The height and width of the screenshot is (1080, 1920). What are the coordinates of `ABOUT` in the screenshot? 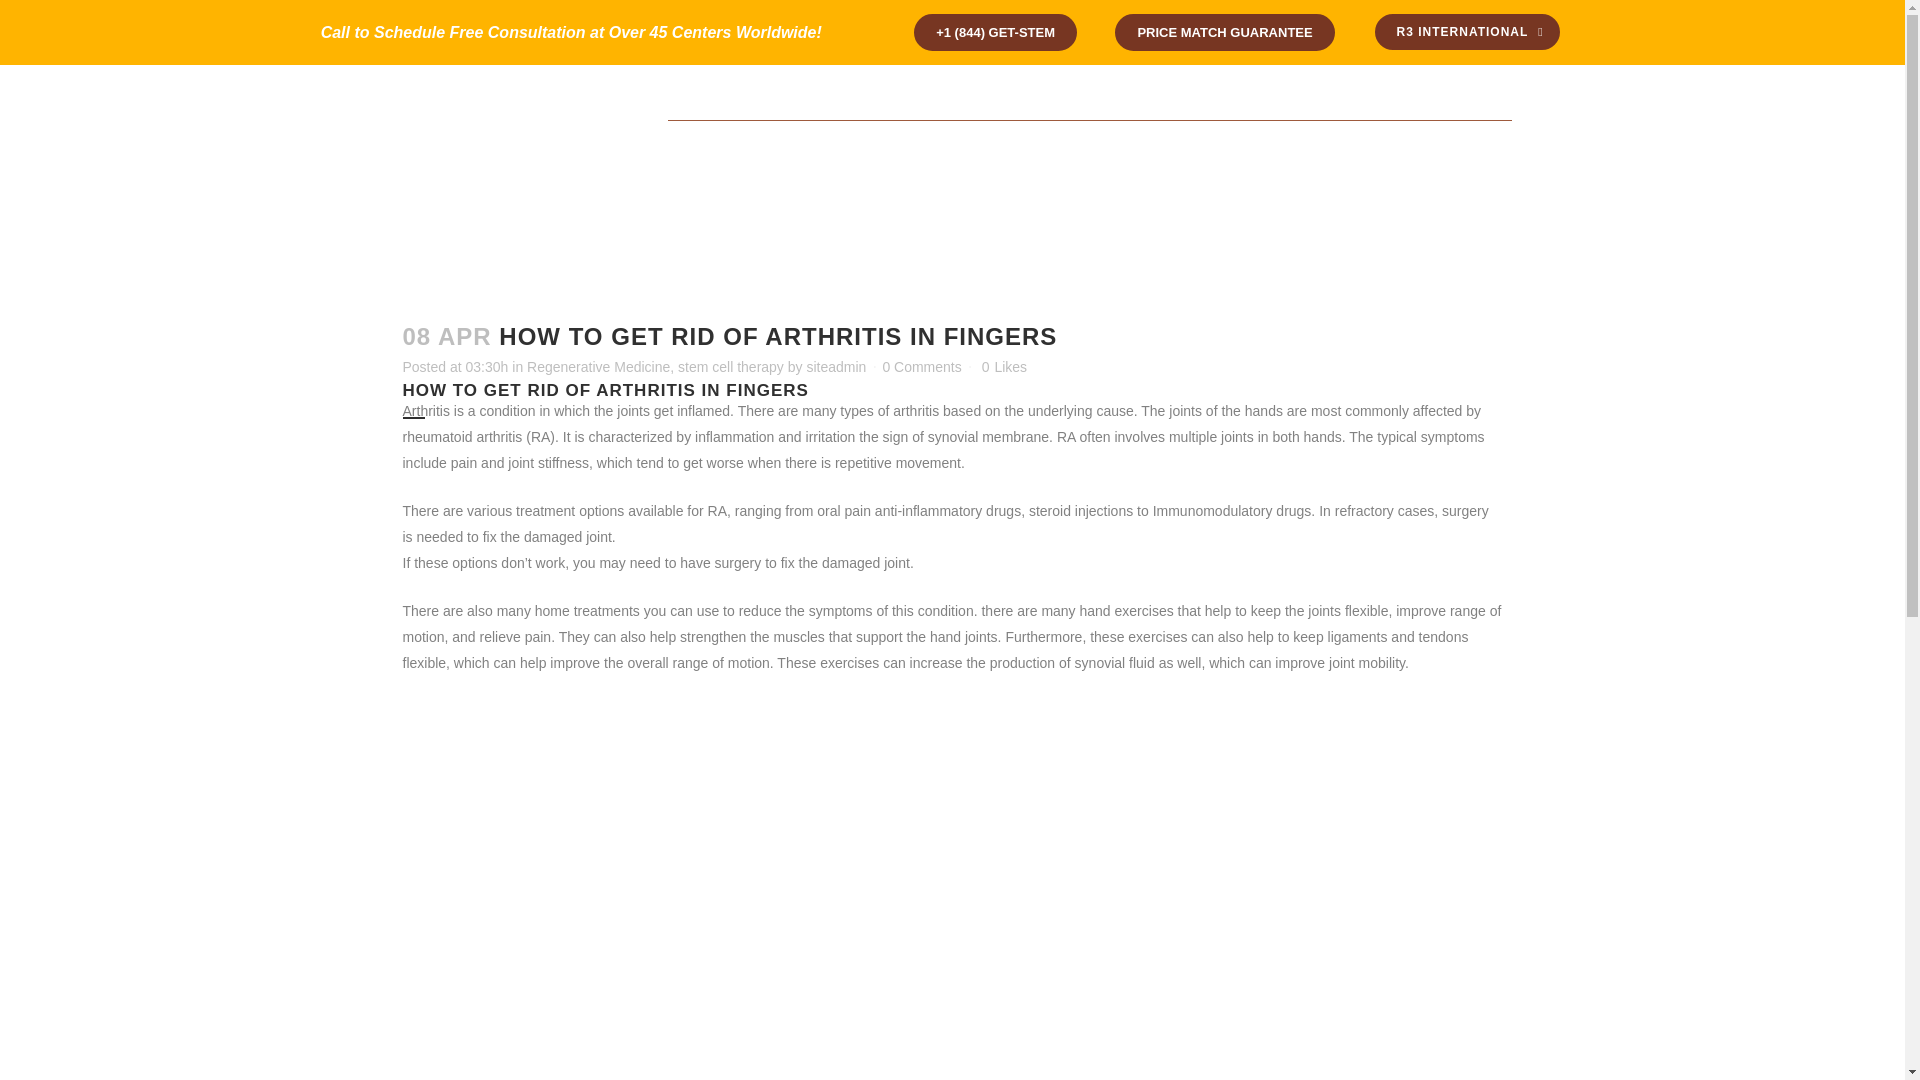 It's located at (1032, 154).